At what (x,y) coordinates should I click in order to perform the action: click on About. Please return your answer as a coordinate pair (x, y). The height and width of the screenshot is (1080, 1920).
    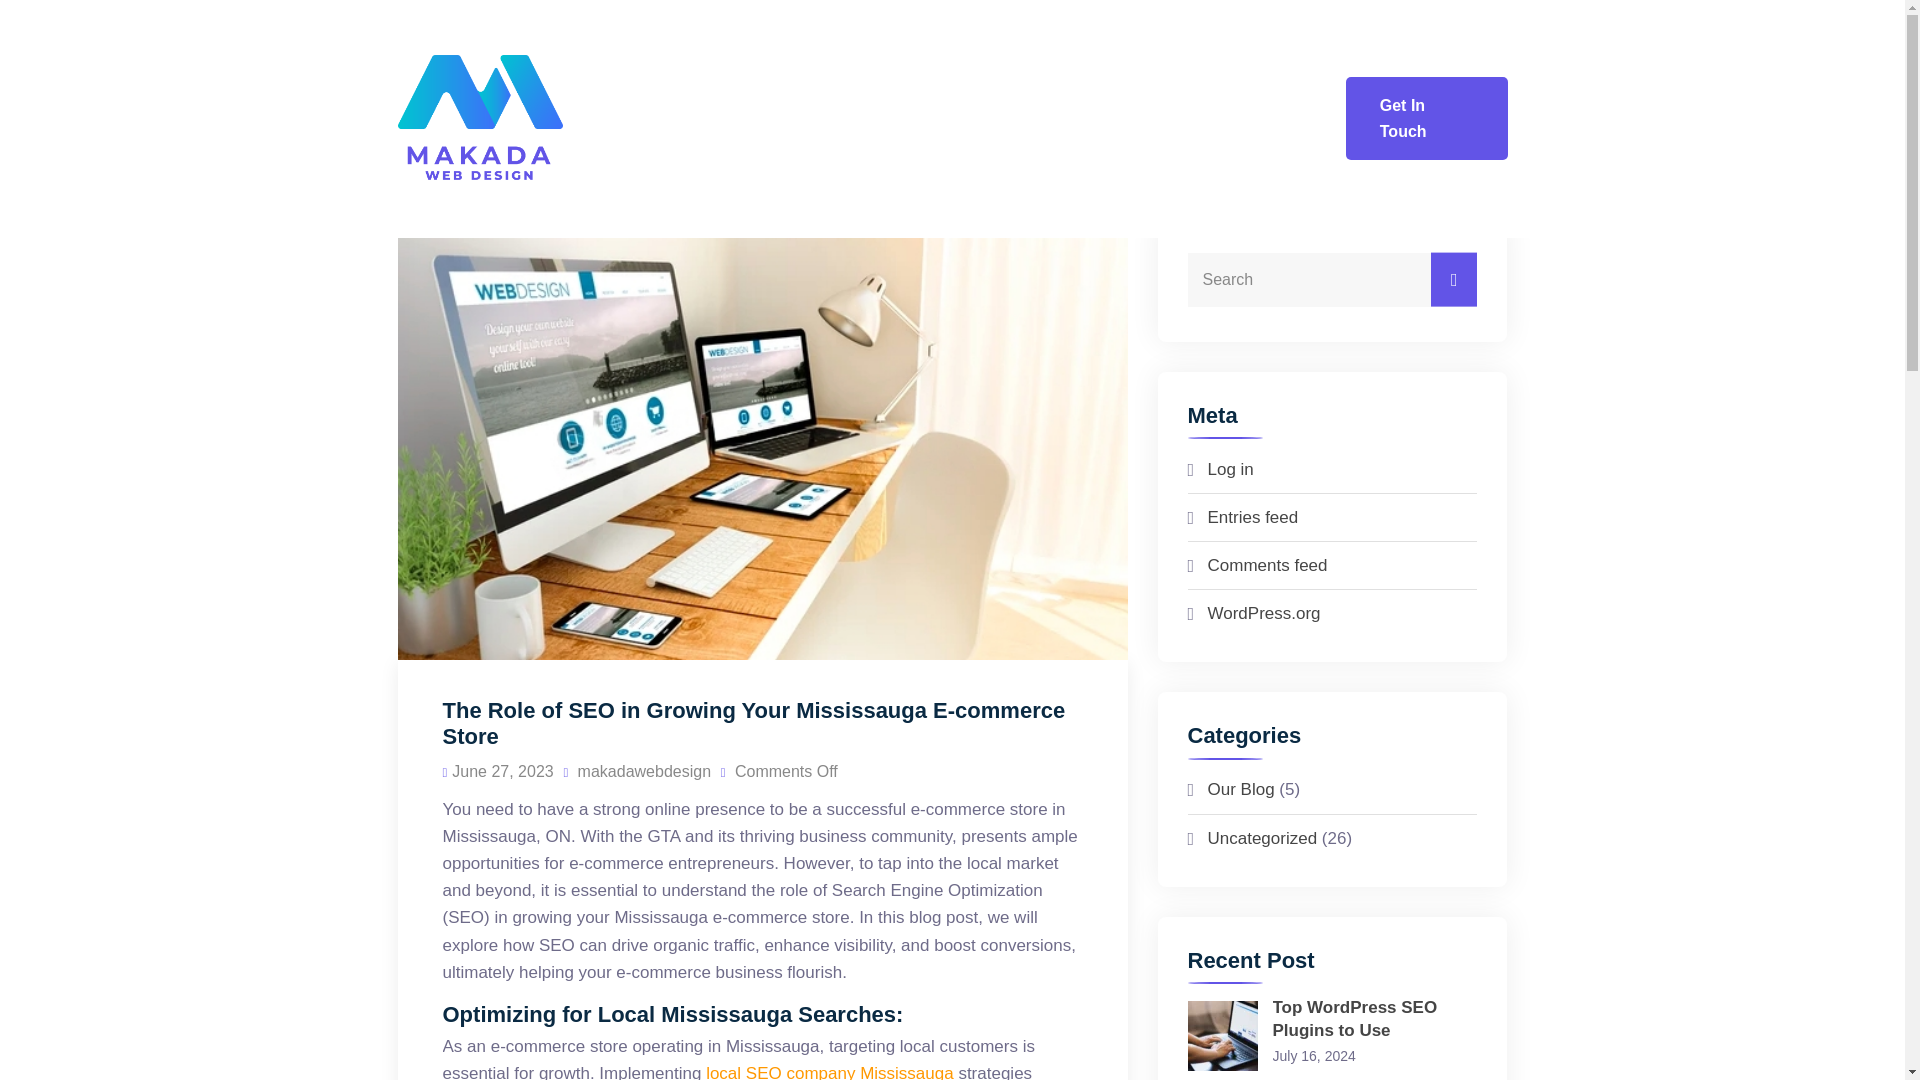
    Looking at the image, I should click on (870, 60).